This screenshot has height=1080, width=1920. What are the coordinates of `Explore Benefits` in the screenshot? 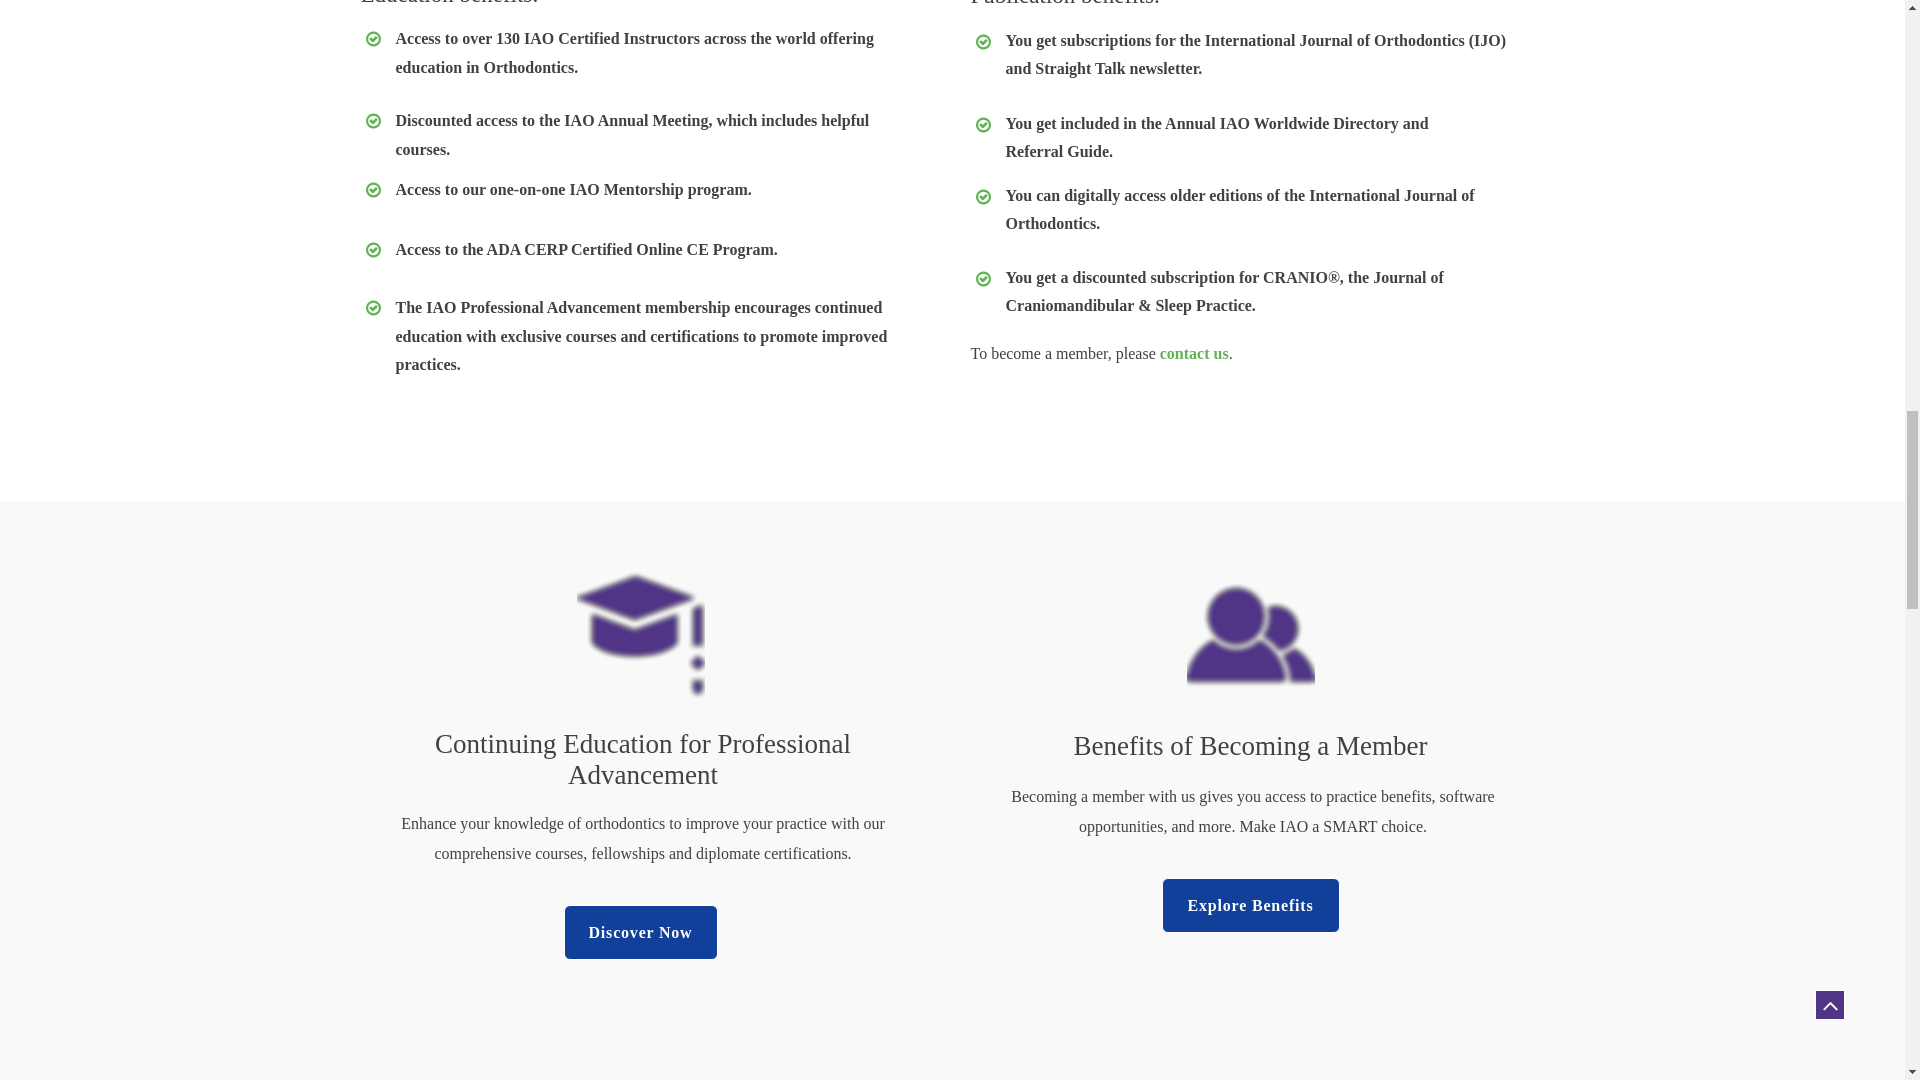 It's located at (1250, 906).